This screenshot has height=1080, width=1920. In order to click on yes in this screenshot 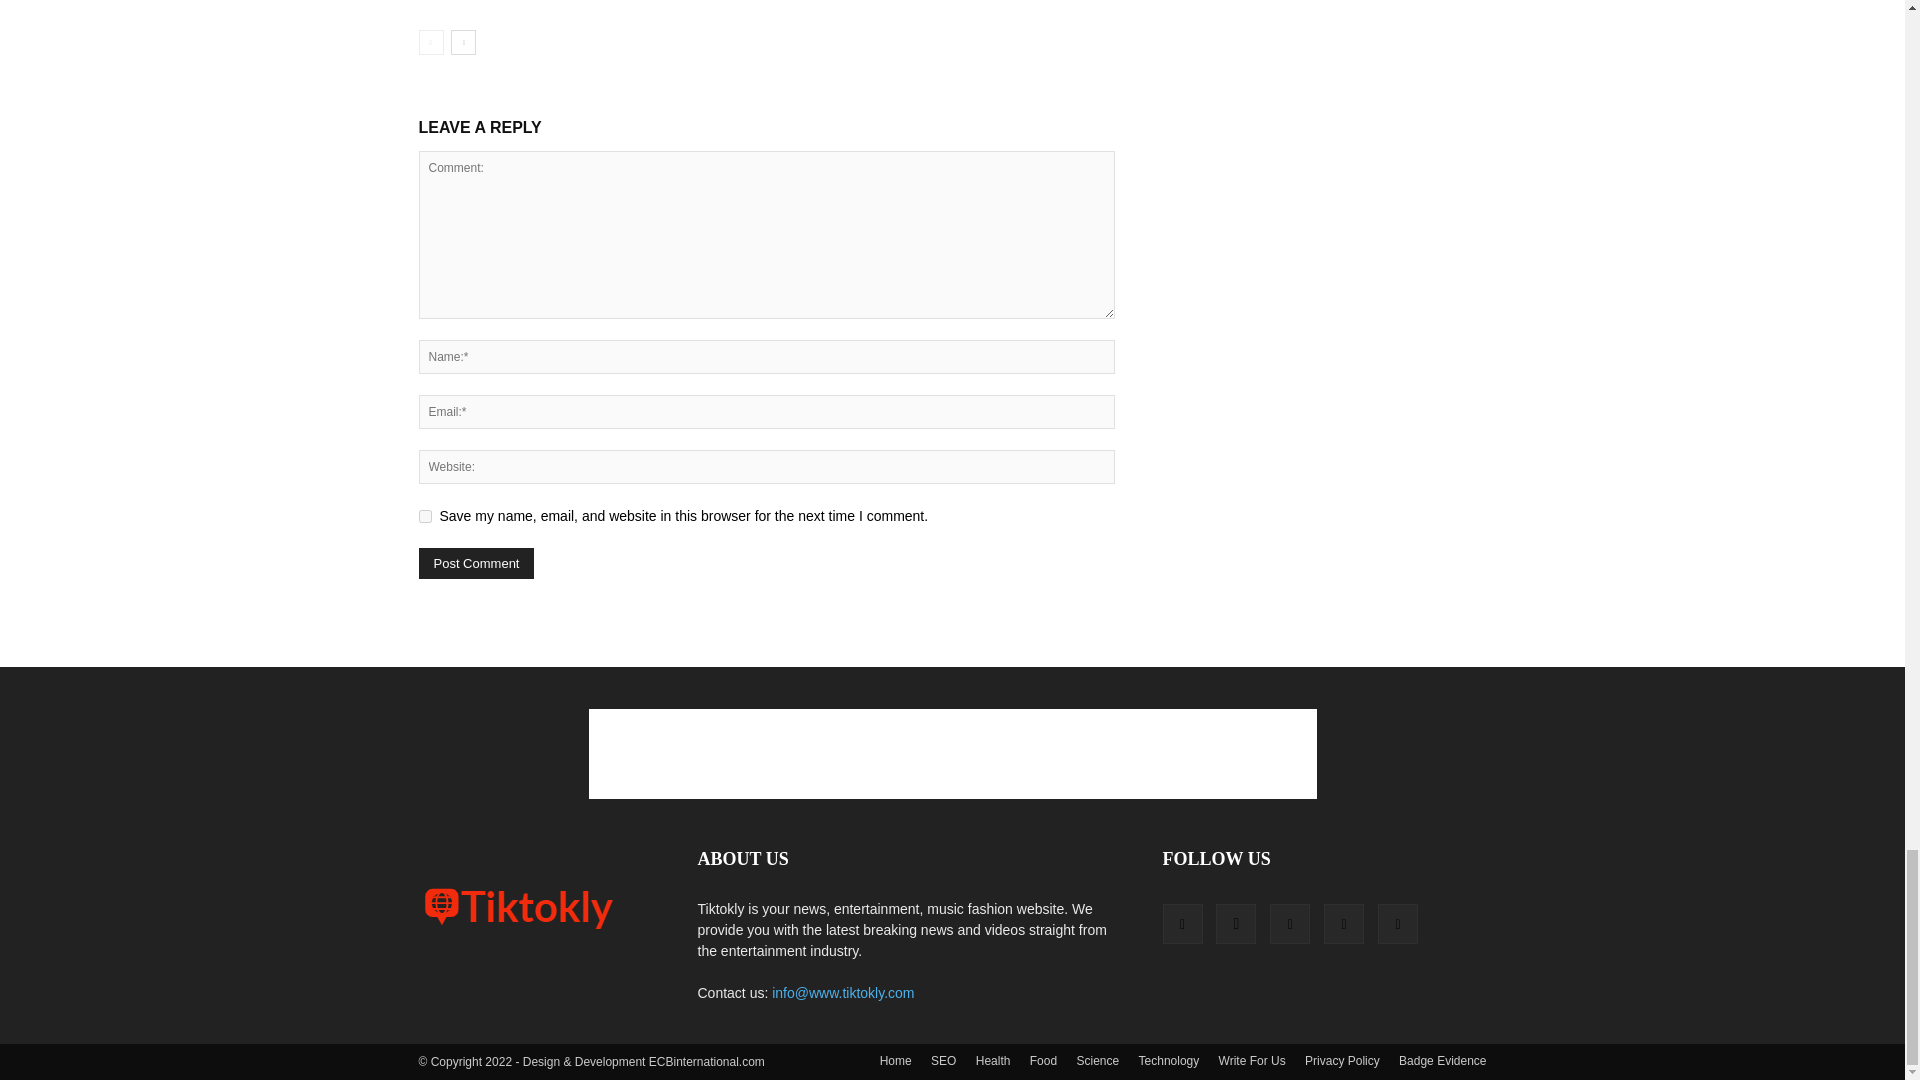, I will do `click(424, 516)`.